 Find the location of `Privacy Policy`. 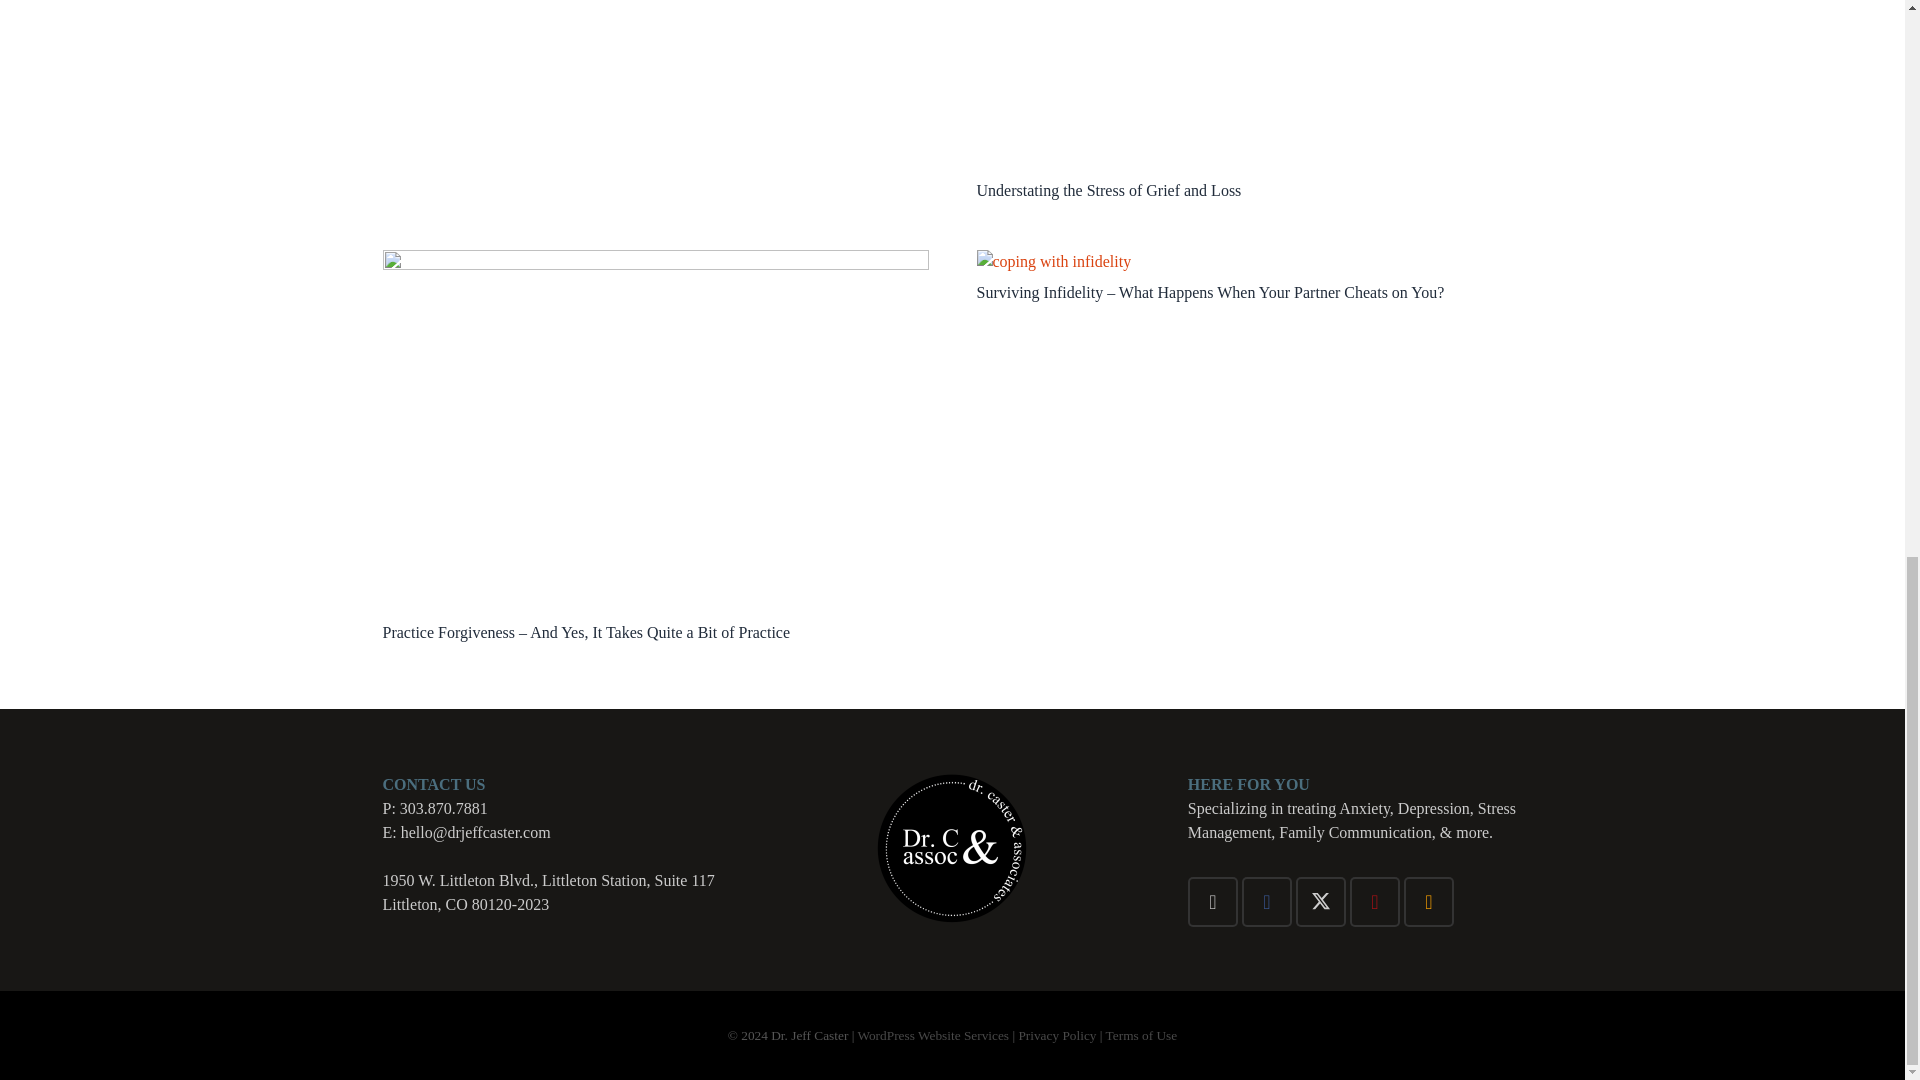

Privacy Policy is located at coordinates (1056, 1036).